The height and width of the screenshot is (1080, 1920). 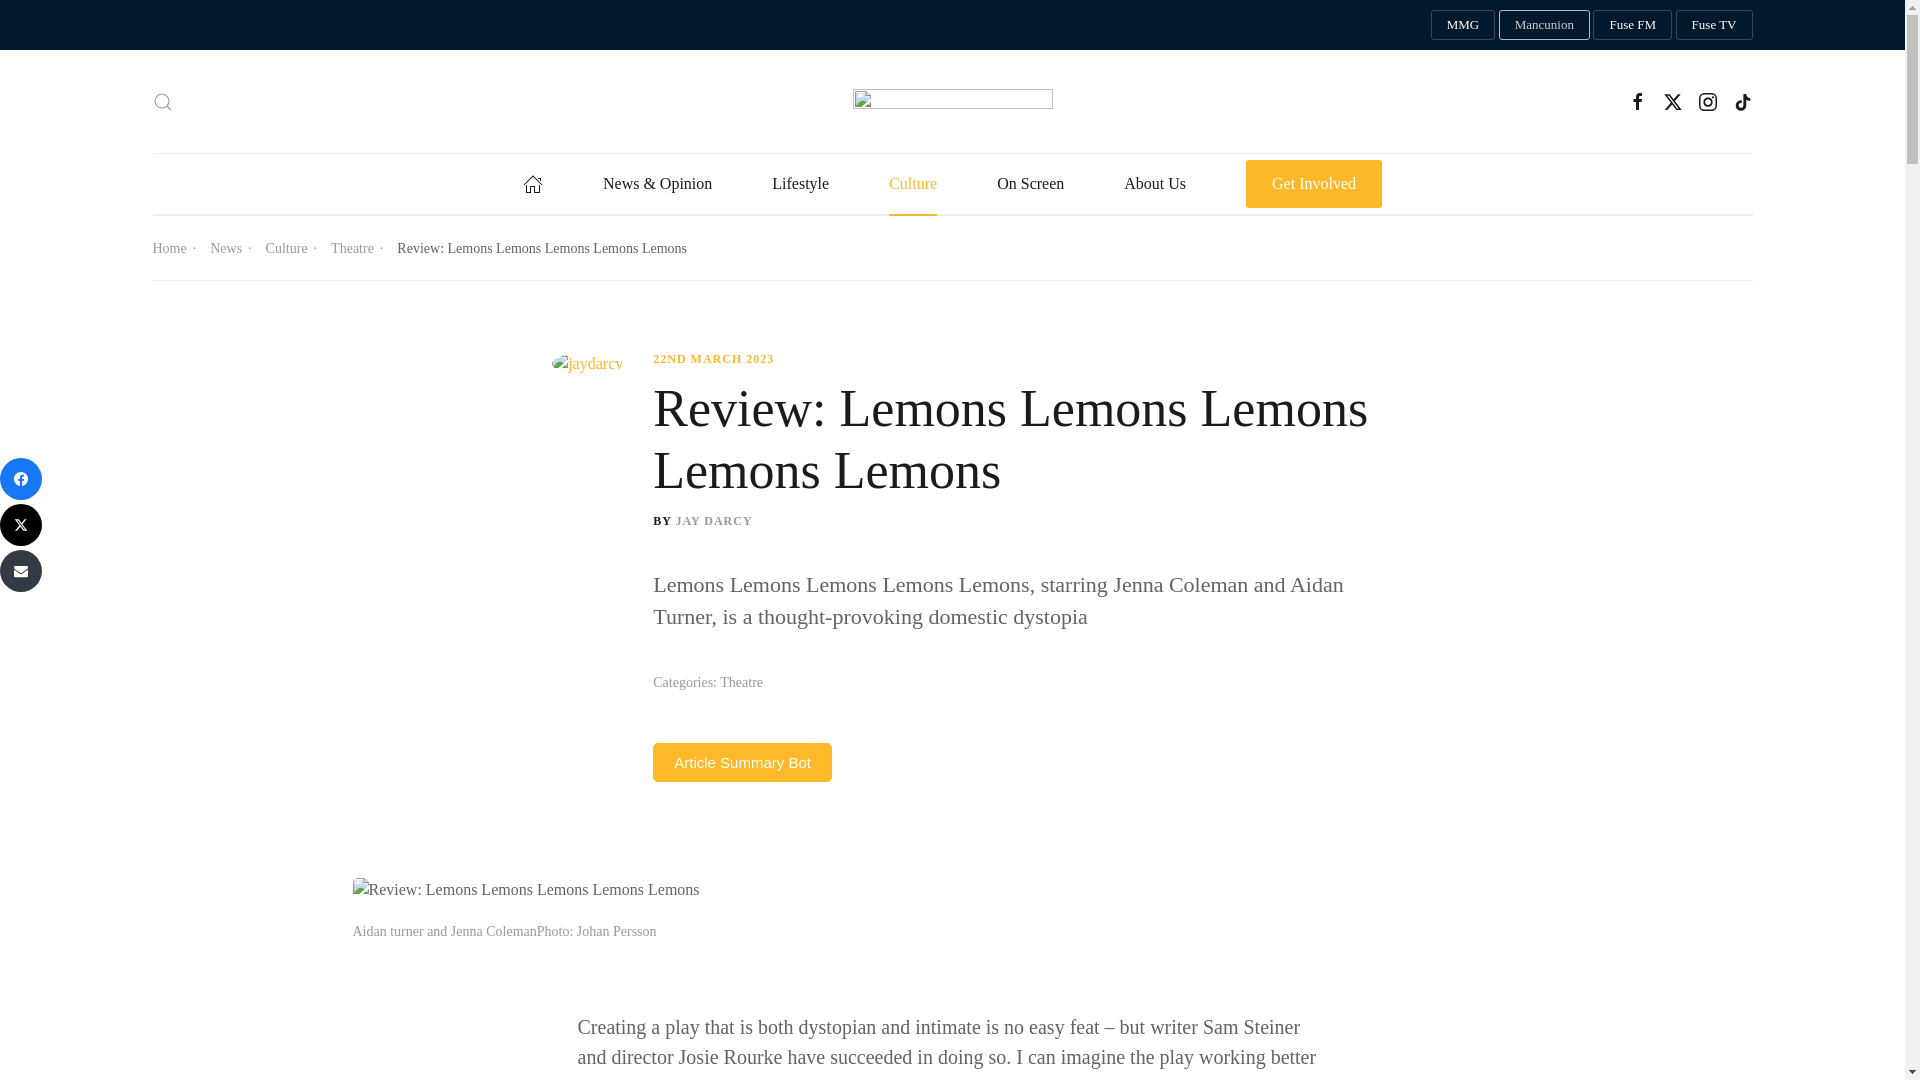 What do you see at coordinates (1544, 24) in the screenshot?
I see `Mancunion` at bounding box center [1544, 24].